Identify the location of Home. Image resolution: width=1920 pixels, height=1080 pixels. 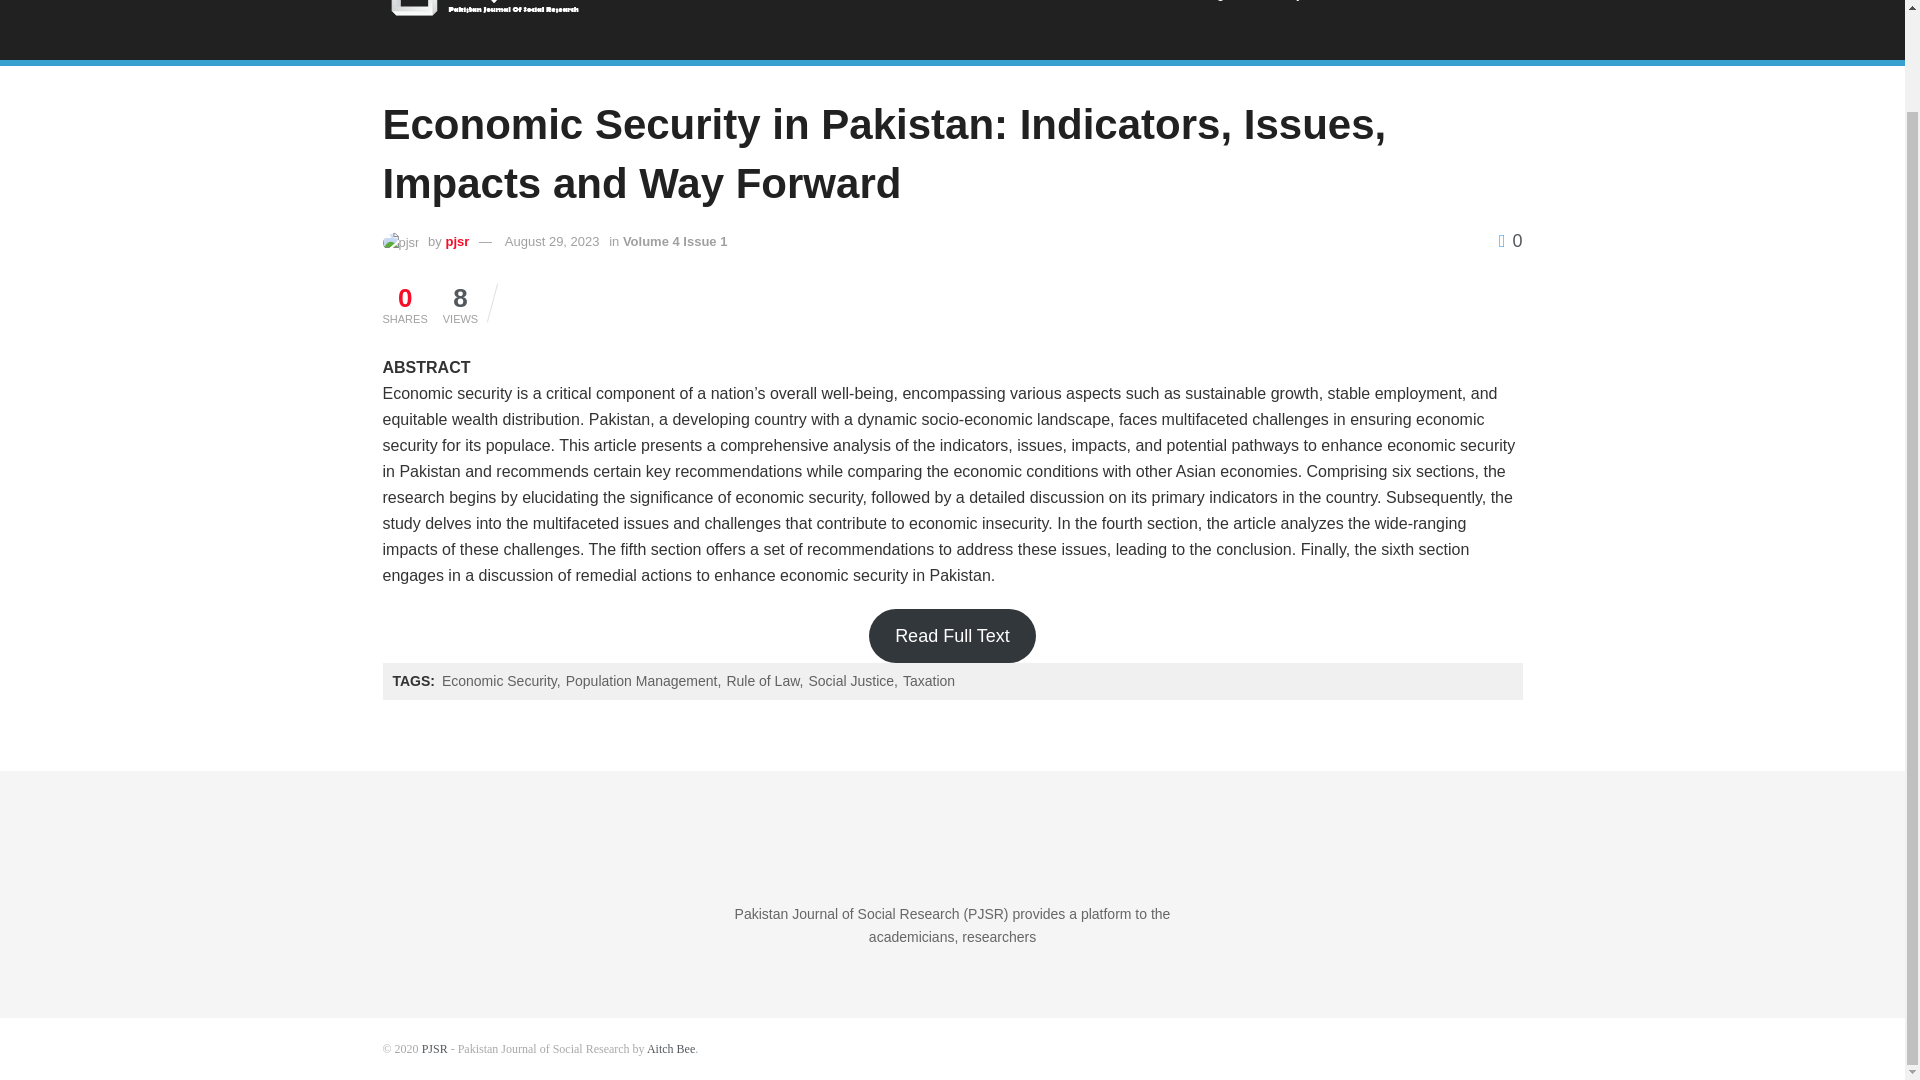
(918, 11).